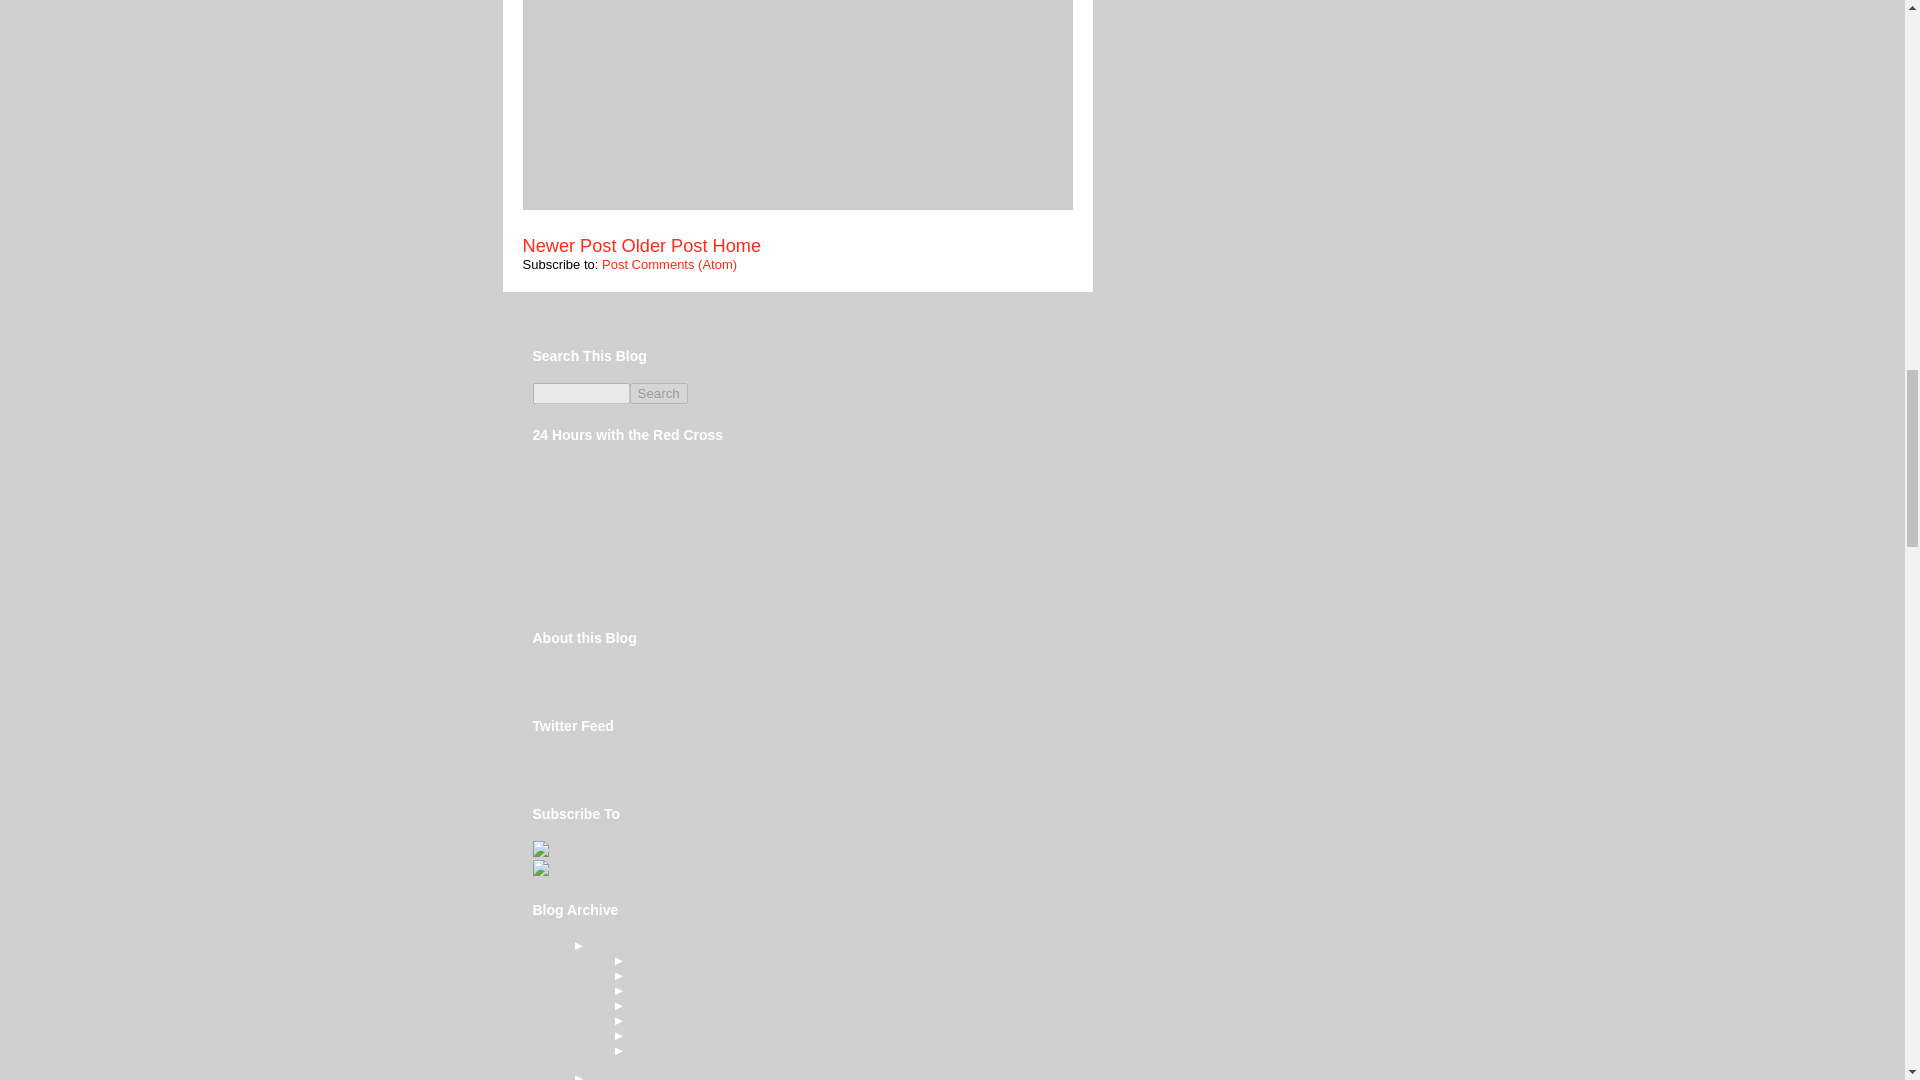 This screenshot has width=1920, height=1080. What do you see at coordinates (569, 246) in the screenshot?
I see `Newer Post` at bounding box center [569, 246].